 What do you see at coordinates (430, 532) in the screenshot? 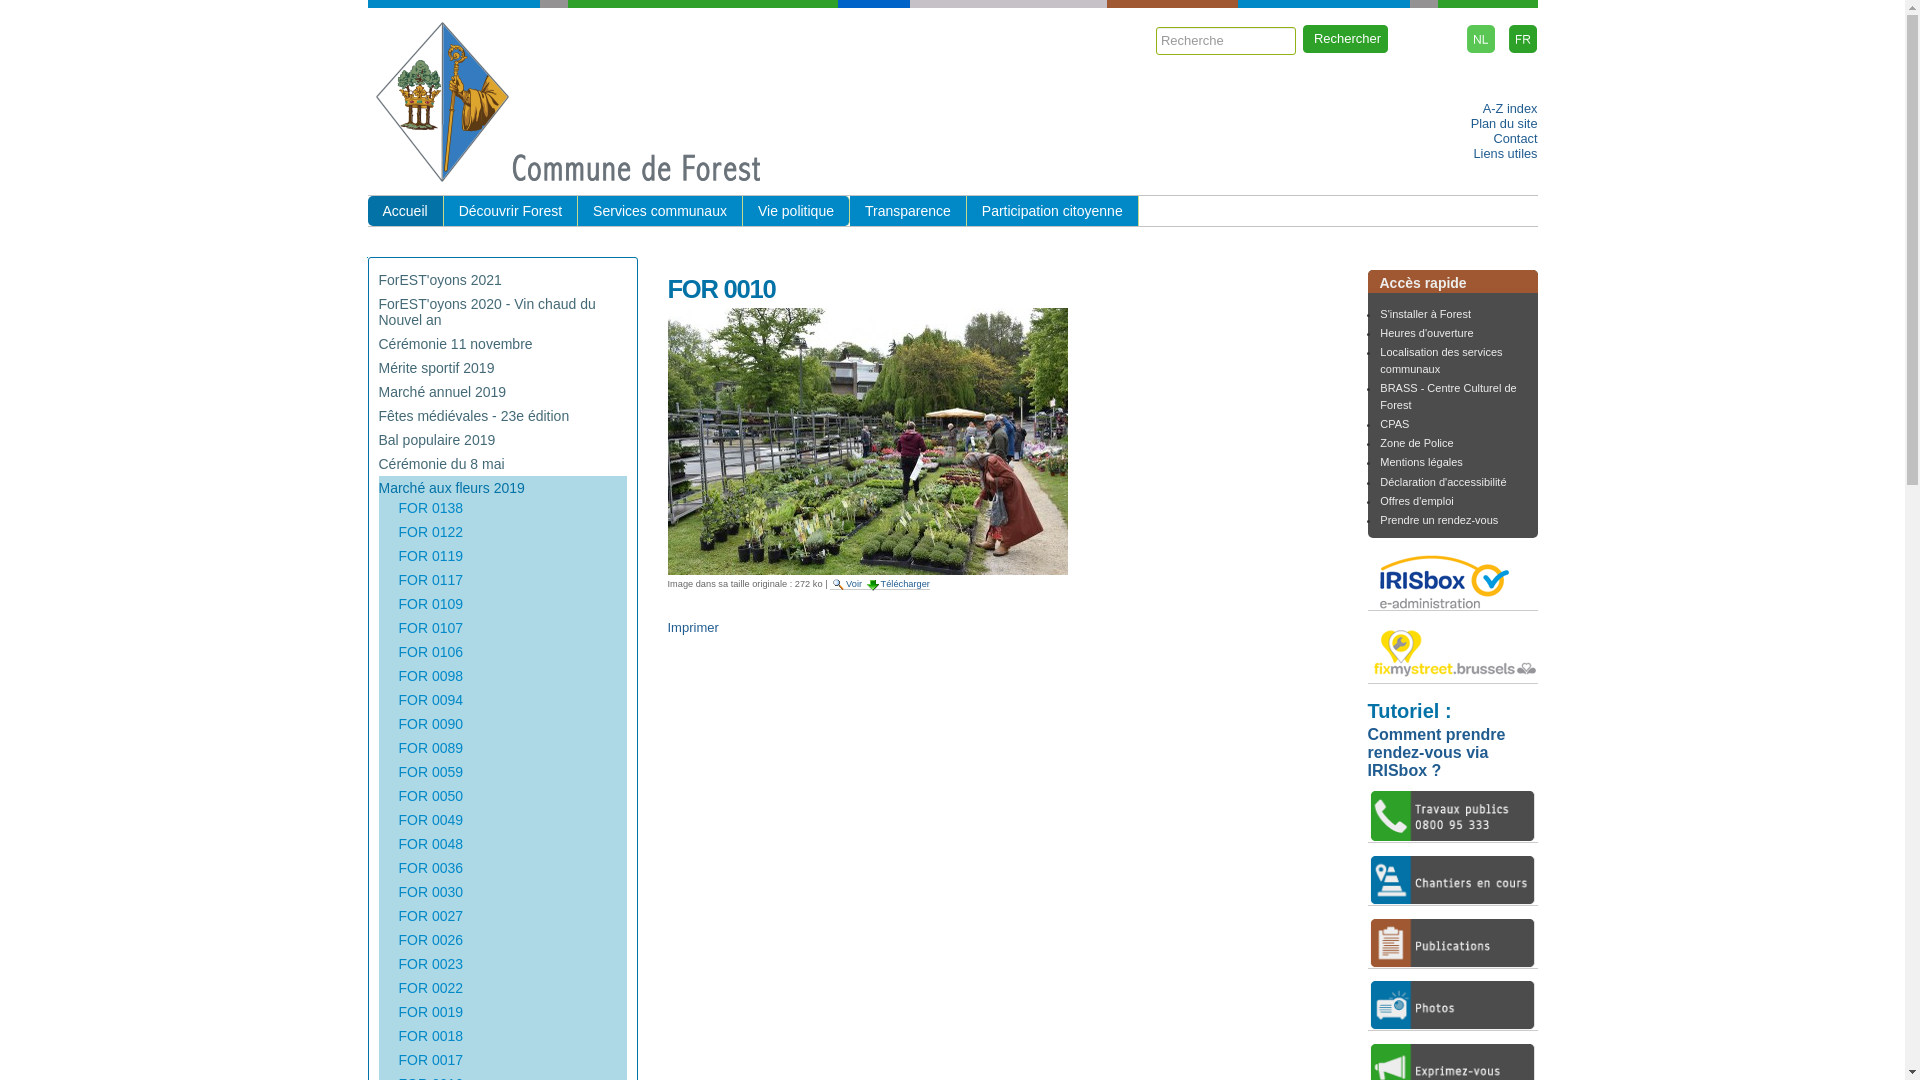
I see `FOR 0122` at bounding box center [430, 532].